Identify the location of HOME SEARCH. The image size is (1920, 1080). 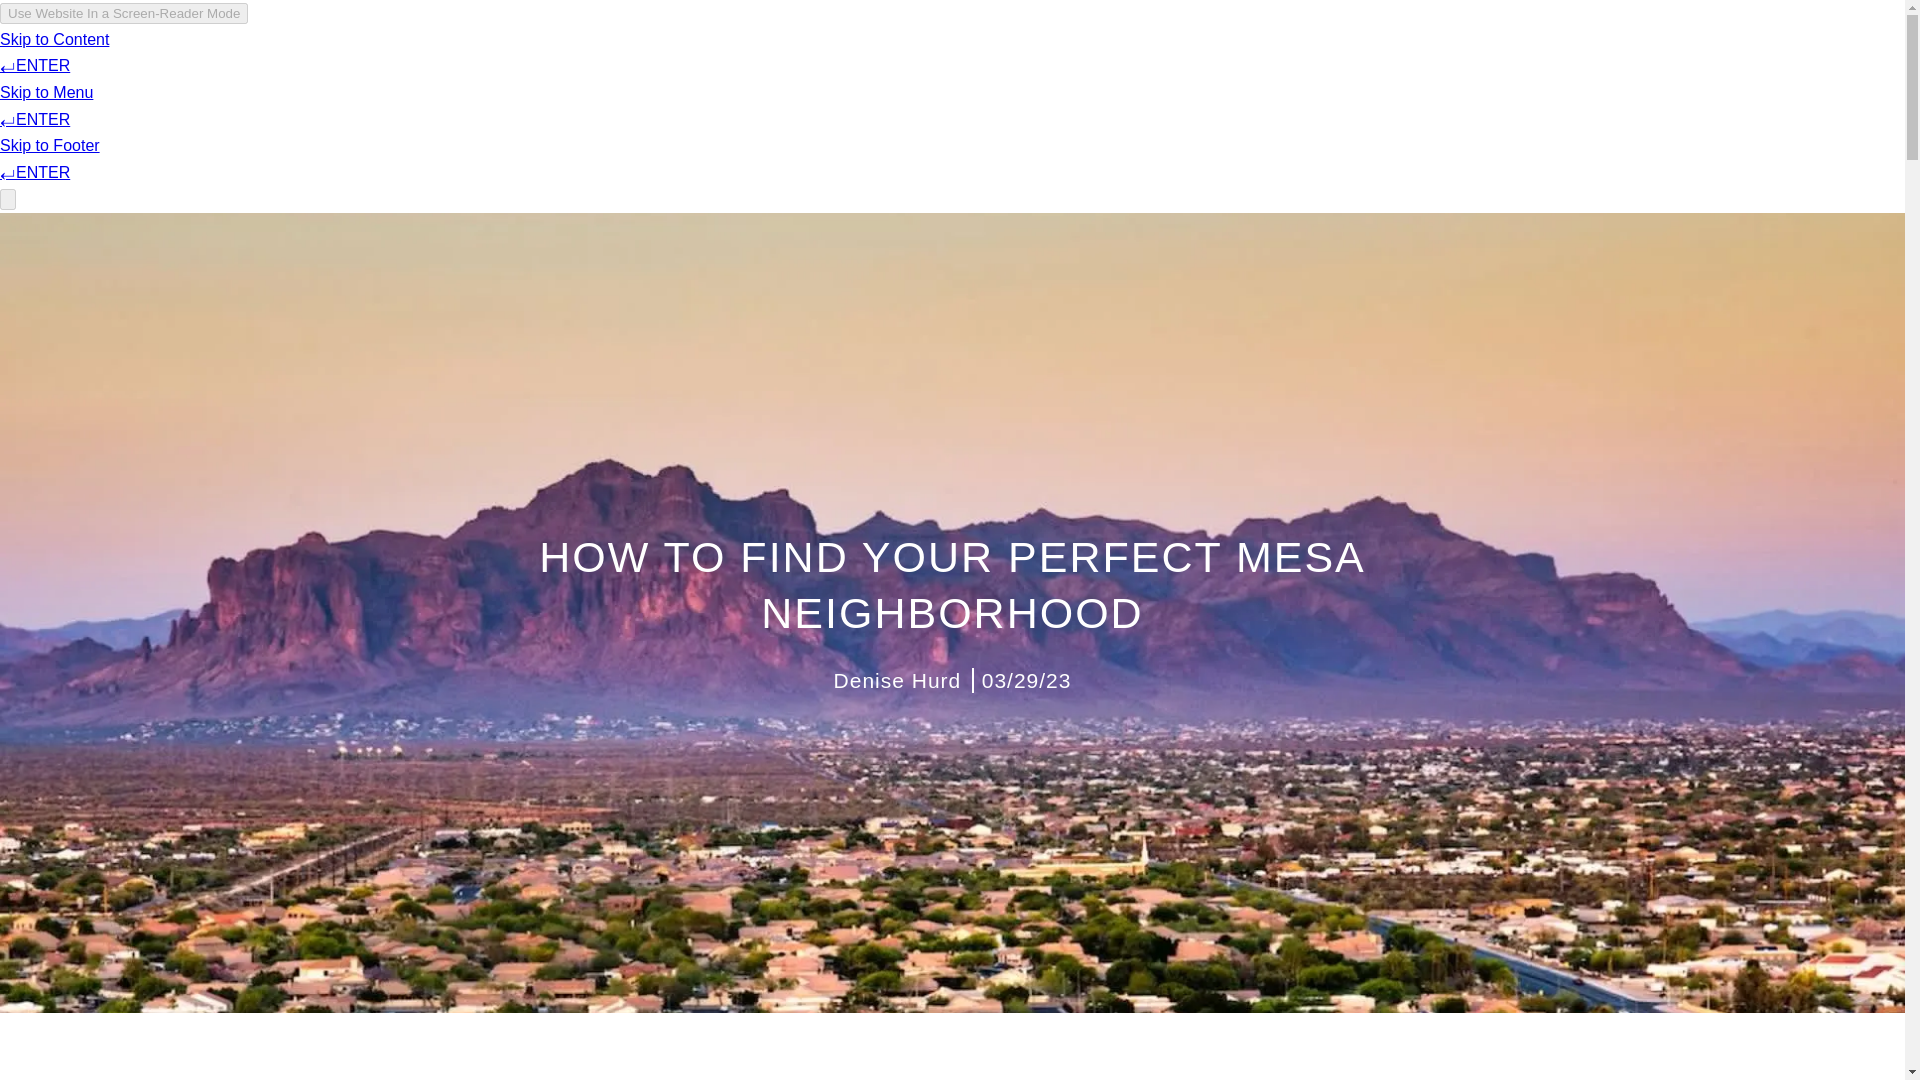
(1235, 74).